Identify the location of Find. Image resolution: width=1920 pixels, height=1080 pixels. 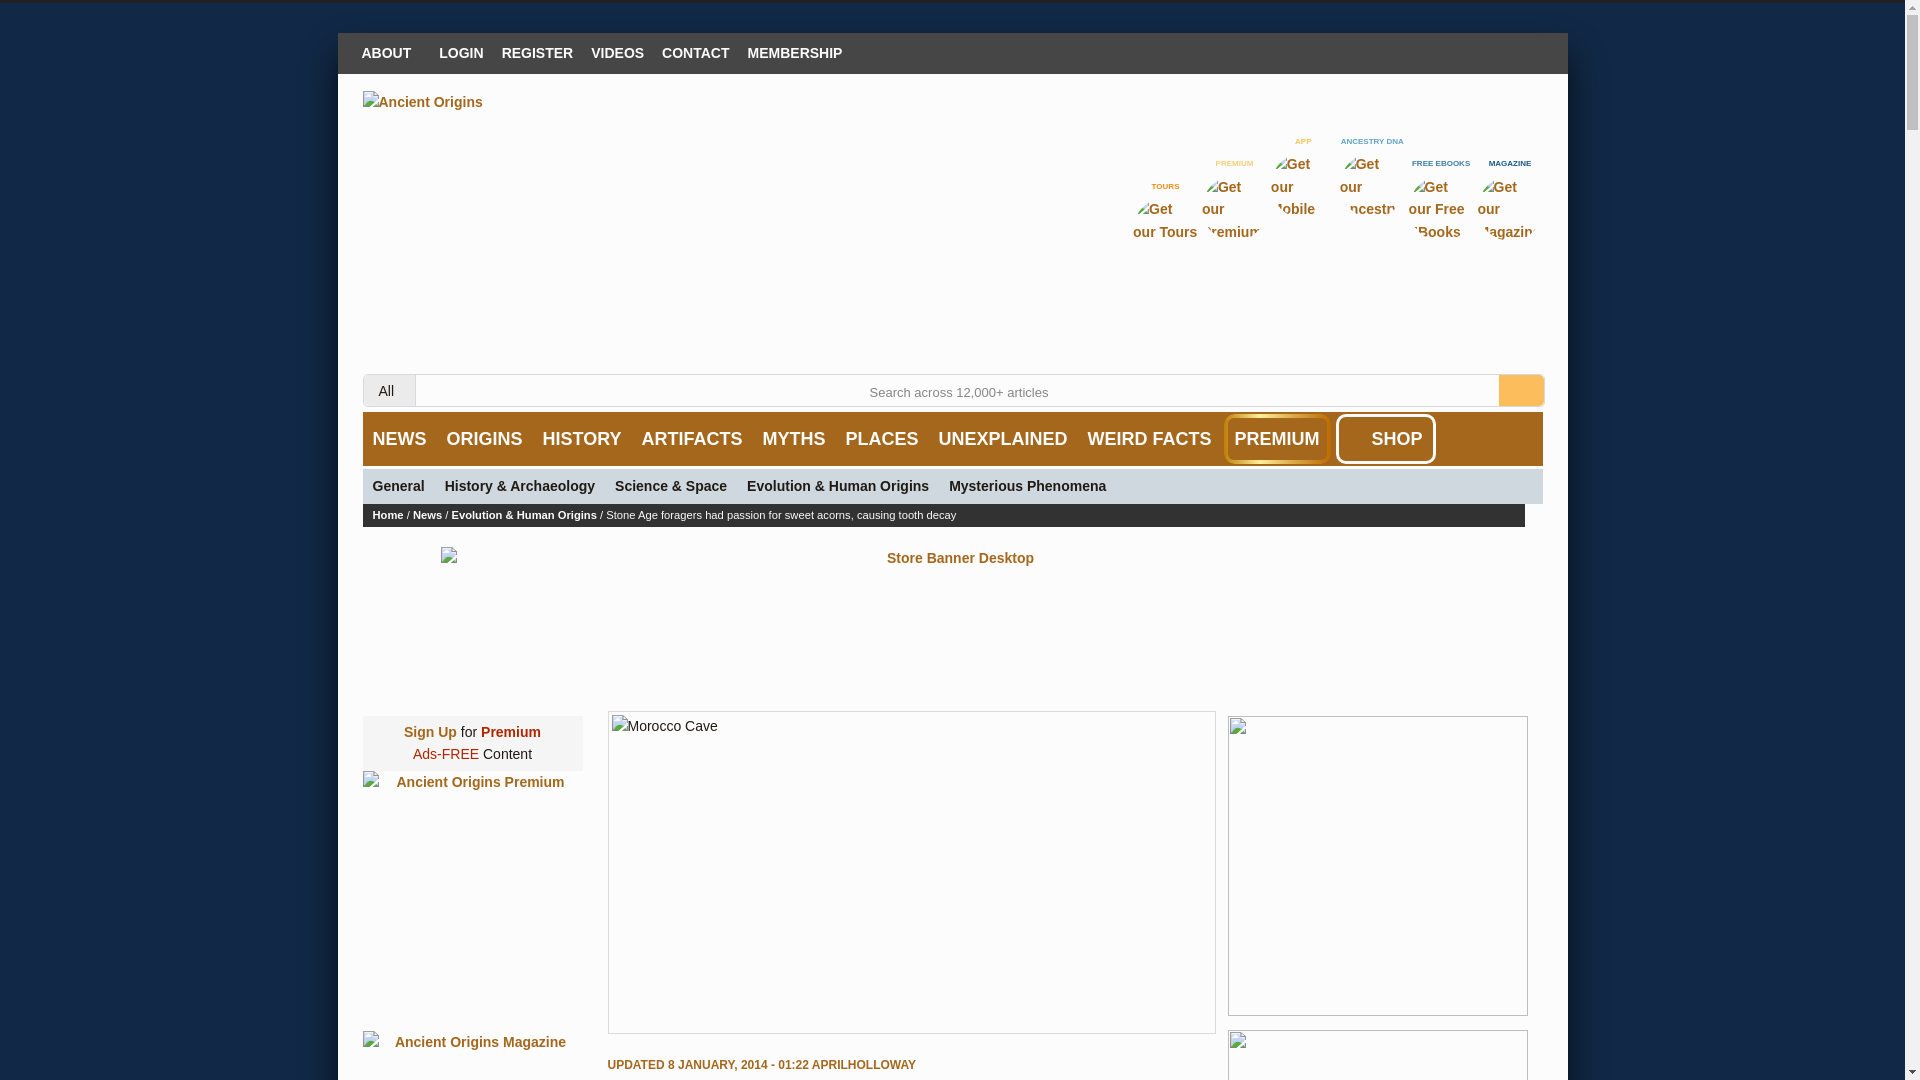
(1520, 390).